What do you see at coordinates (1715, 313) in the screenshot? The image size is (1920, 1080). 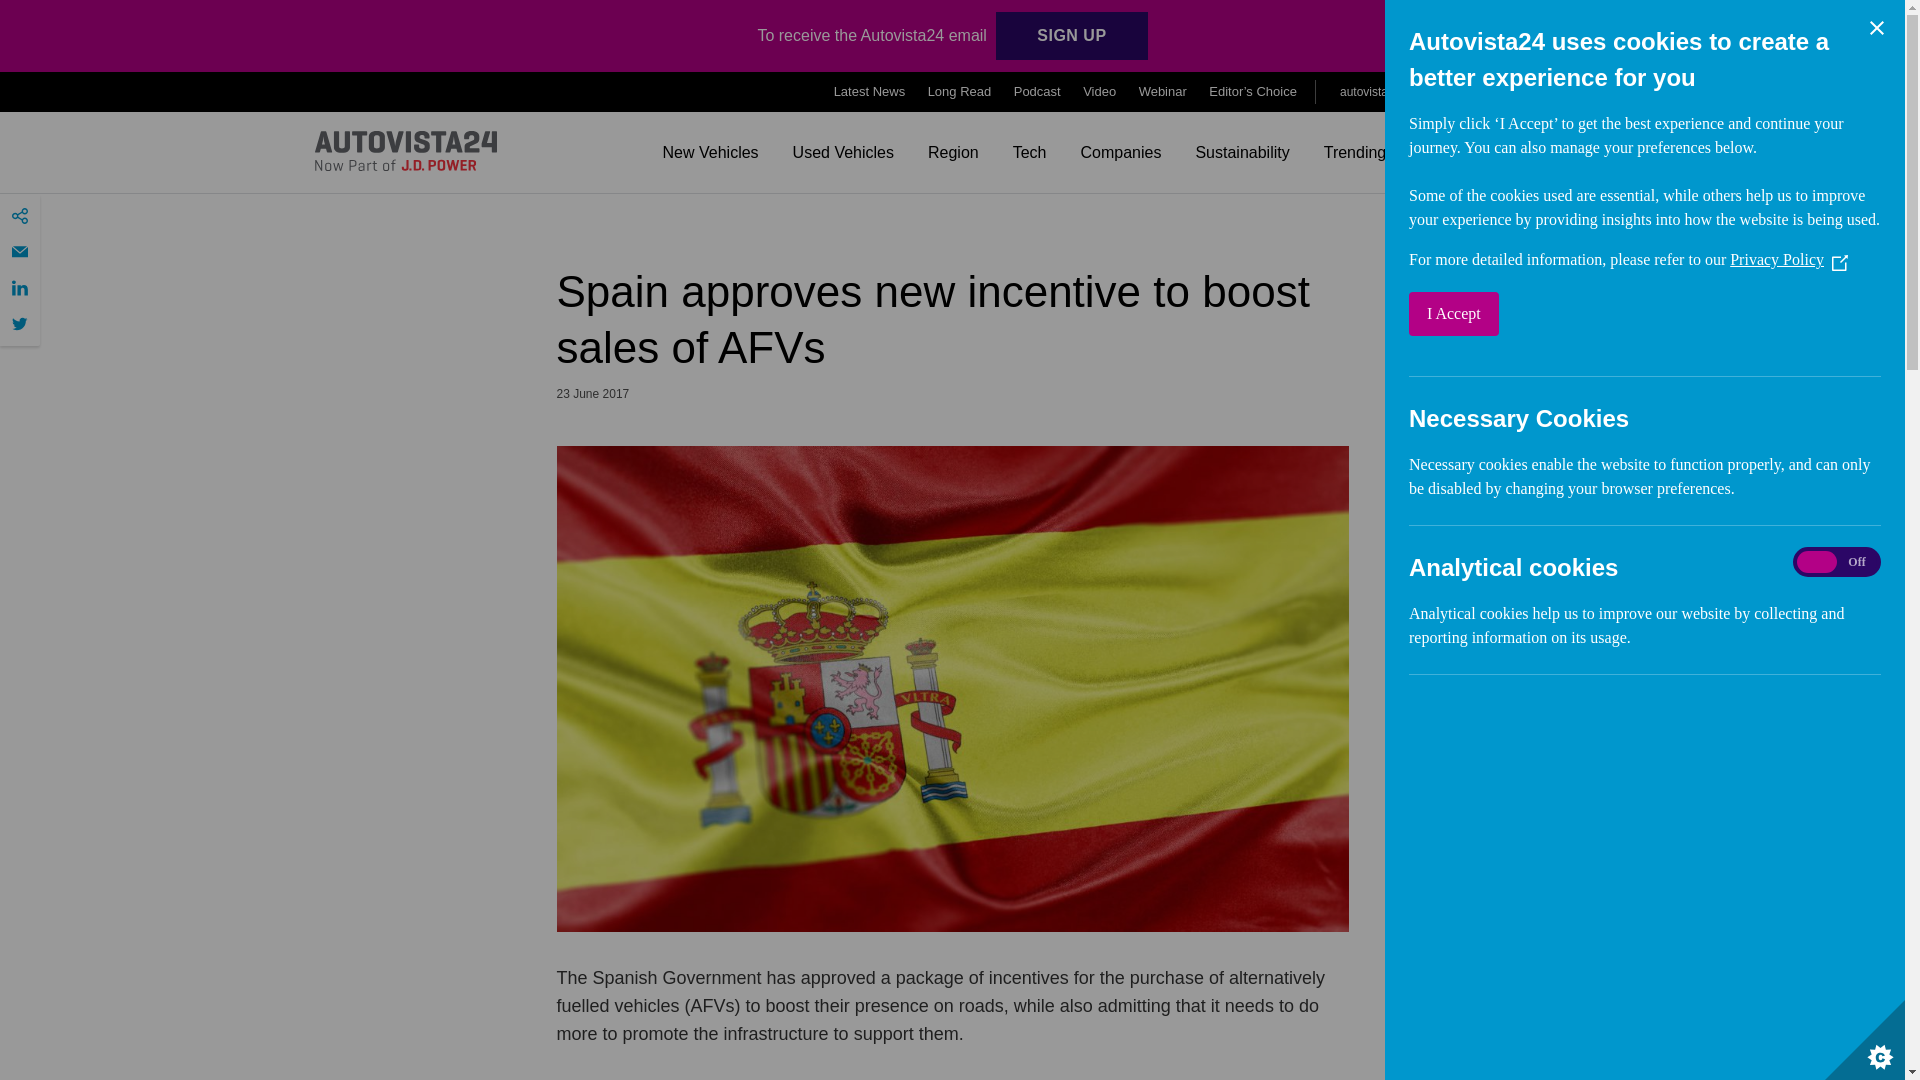 I see `I Accept` at bounding box center [1715, 313].